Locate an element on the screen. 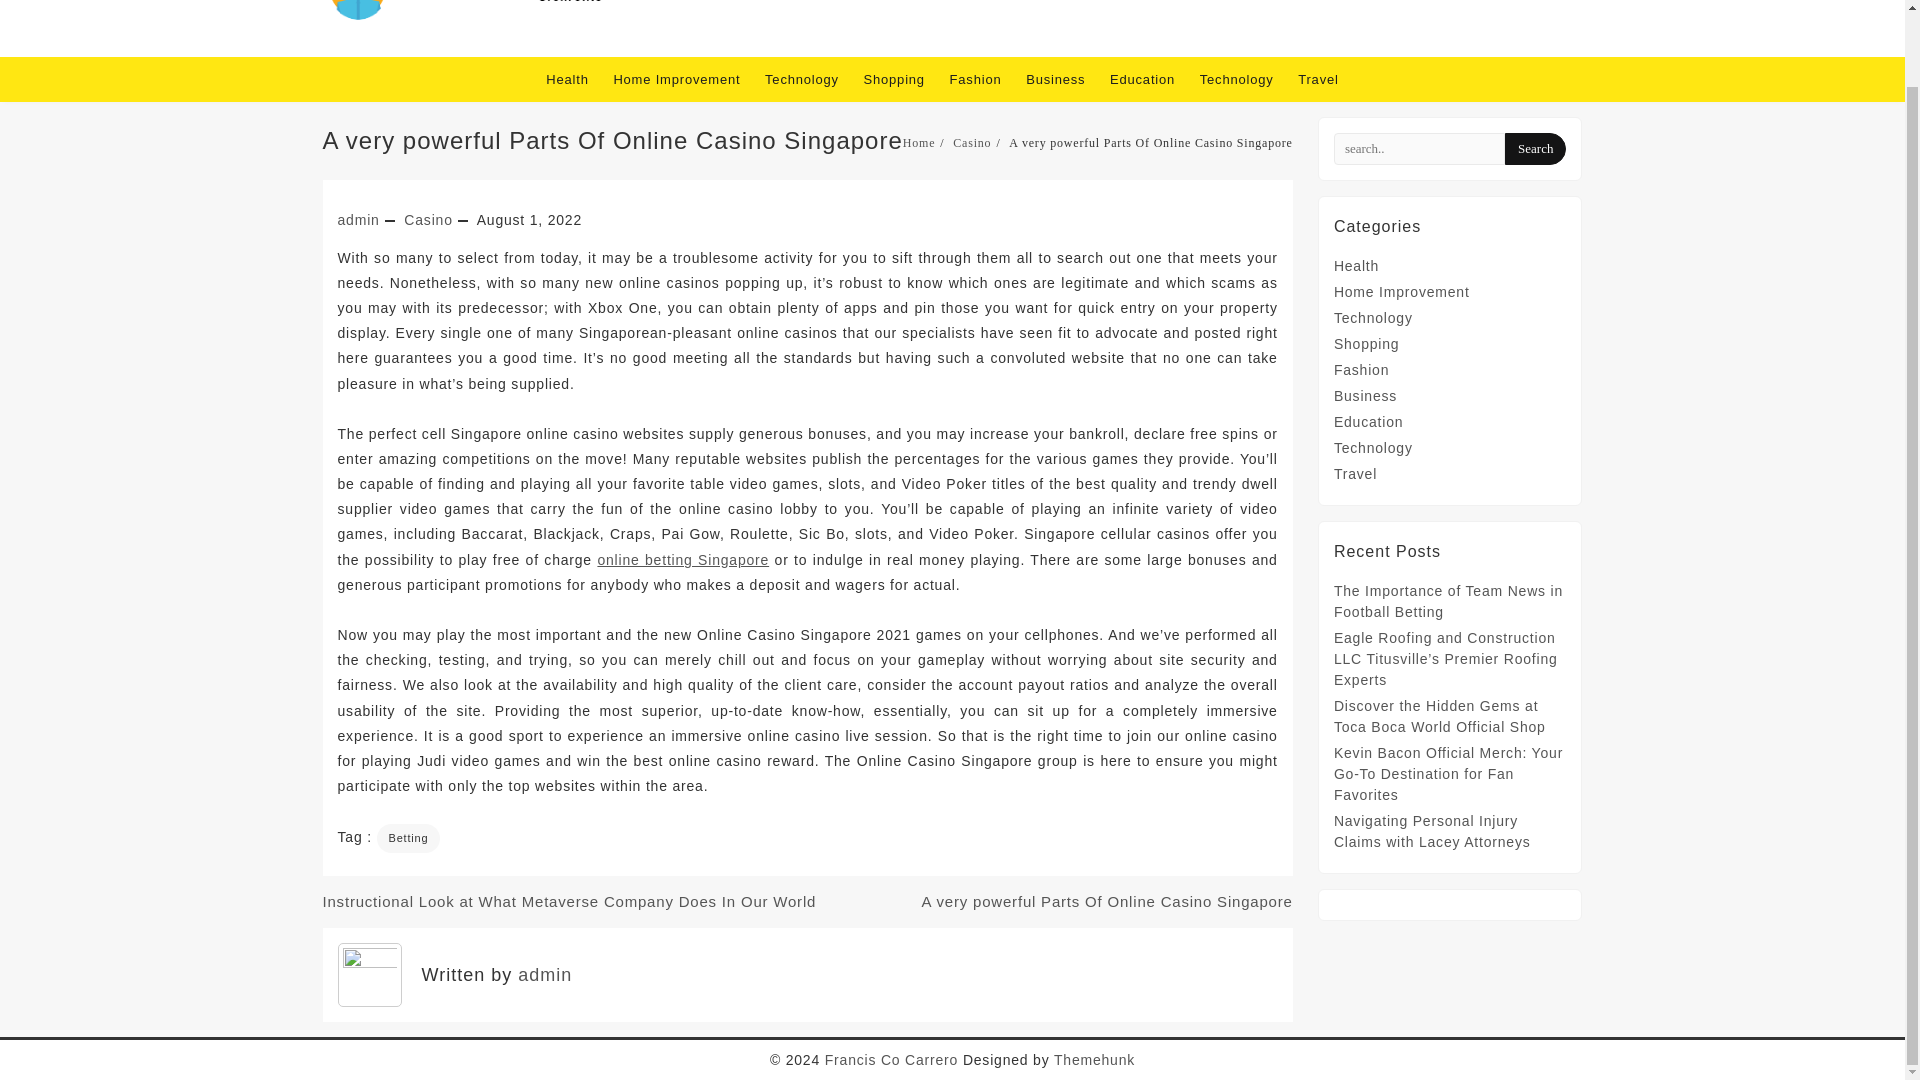 Image resolution: width=1920 pixels, height=1080 pixels. Health is located at coordinates (1356, 266).